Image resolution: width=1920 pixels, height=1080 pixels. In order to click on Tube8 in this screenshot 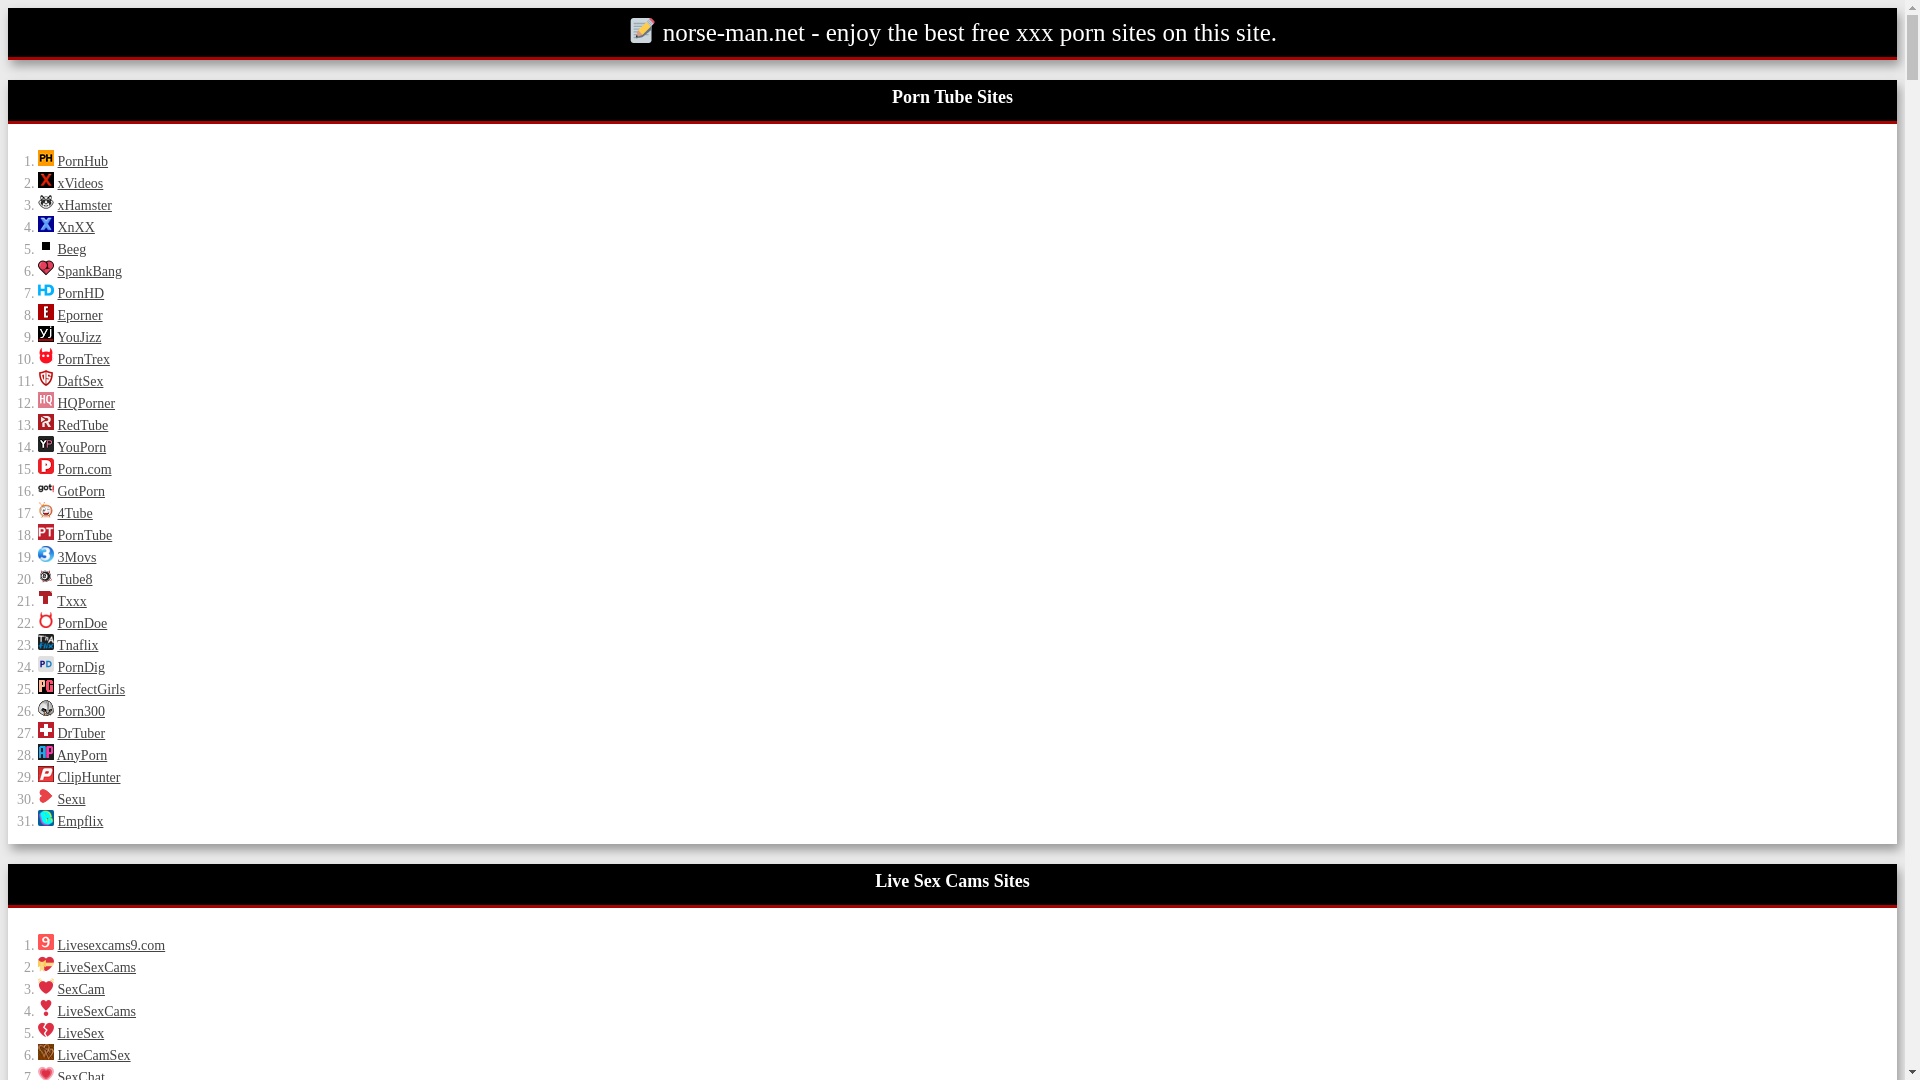, I will do `click(74, 580)`.